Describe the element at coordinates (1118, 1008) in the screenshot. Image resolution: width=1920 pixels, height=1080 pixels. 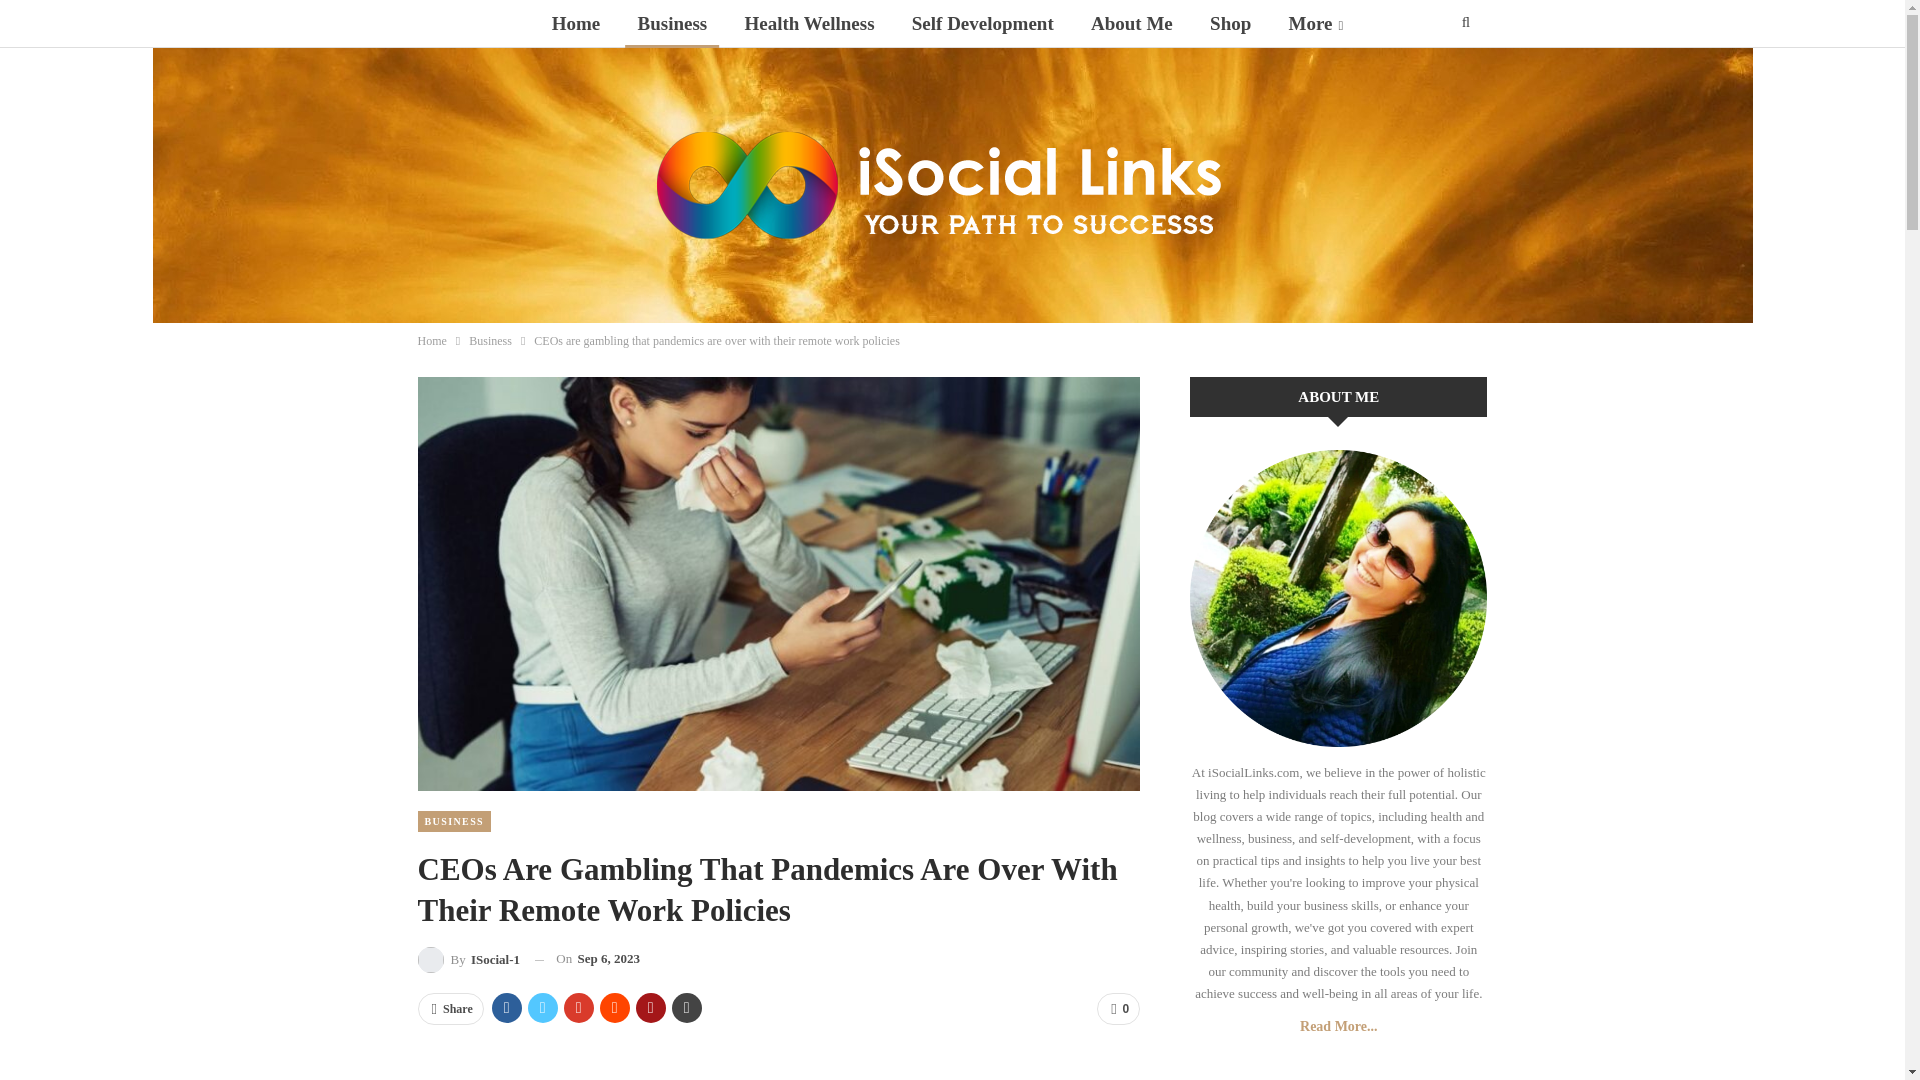
I see `0` at that location.